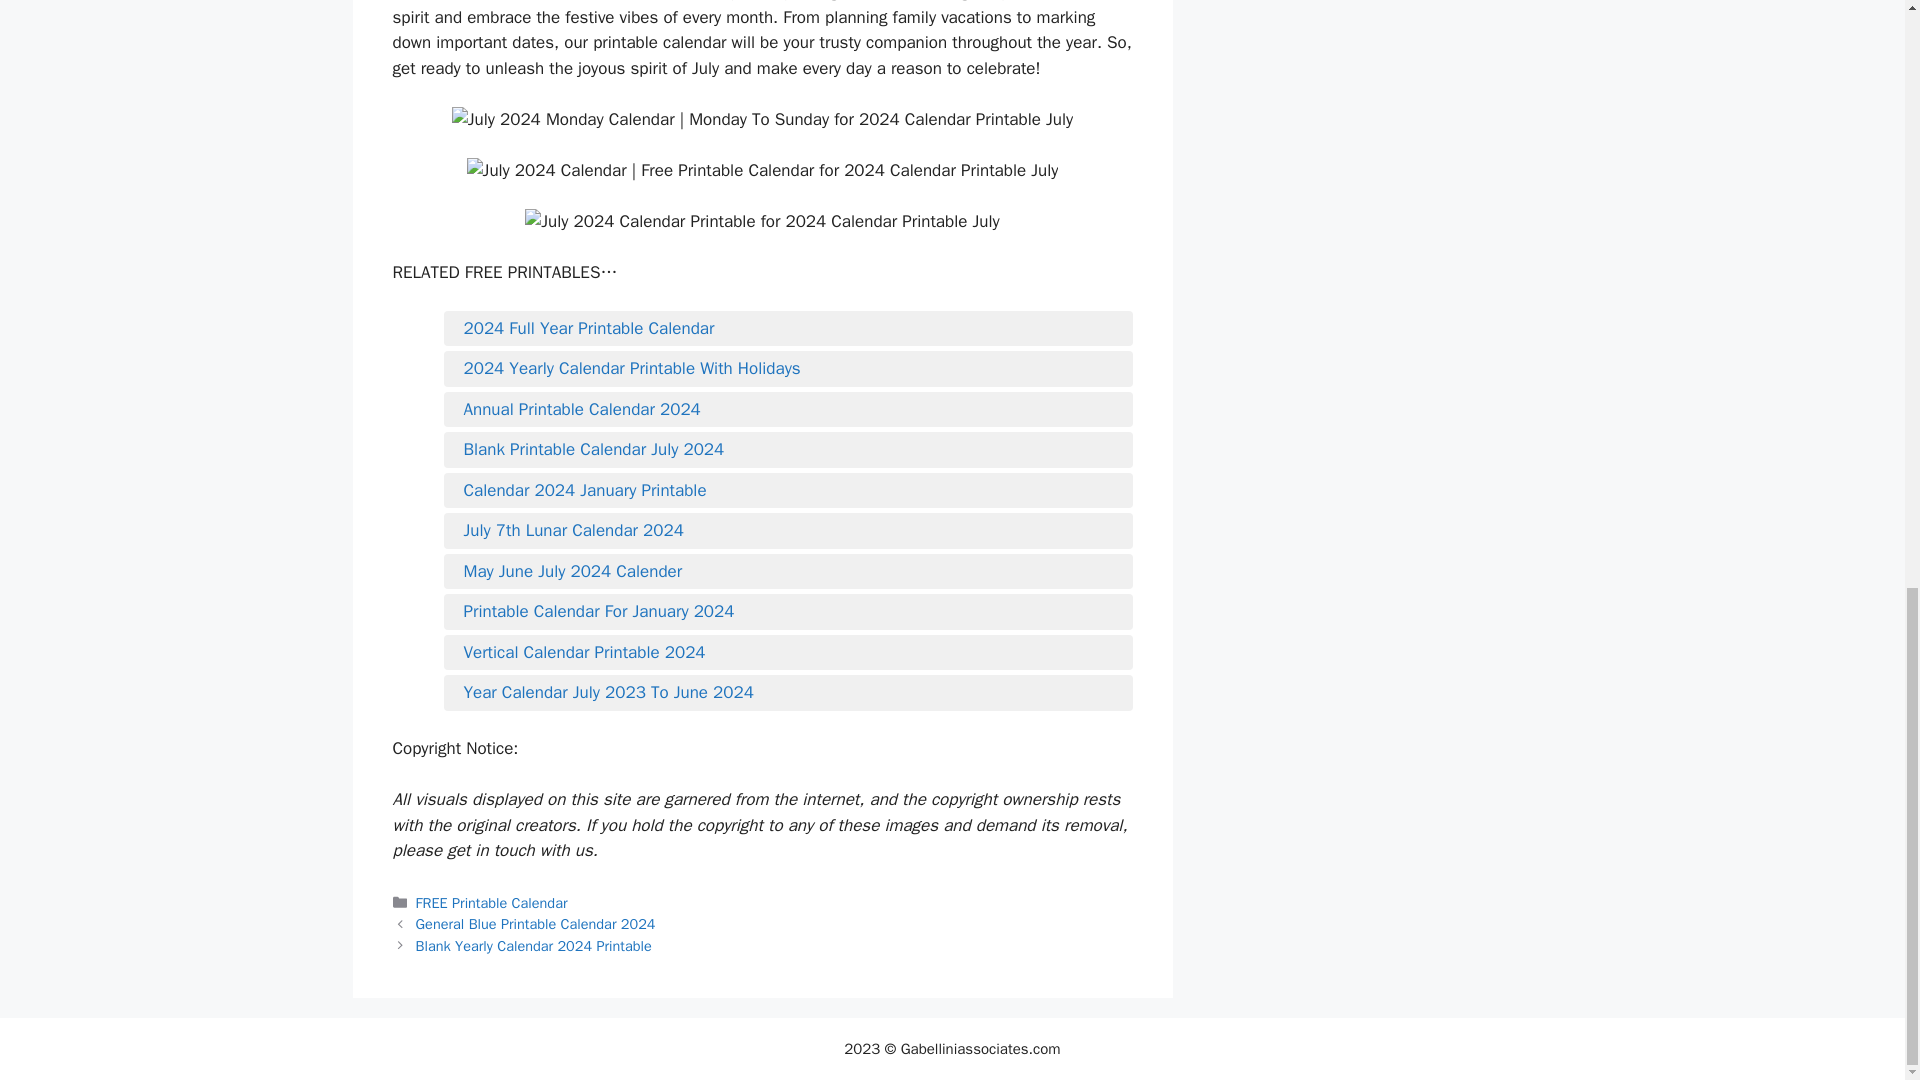 The width and height of the screenshot is (1920, 1080). What do you see at coordinates (788, 693) in the screenshot?
I see `Year Calendar July 2023 To June 2024` at bounding box center [788, 693].